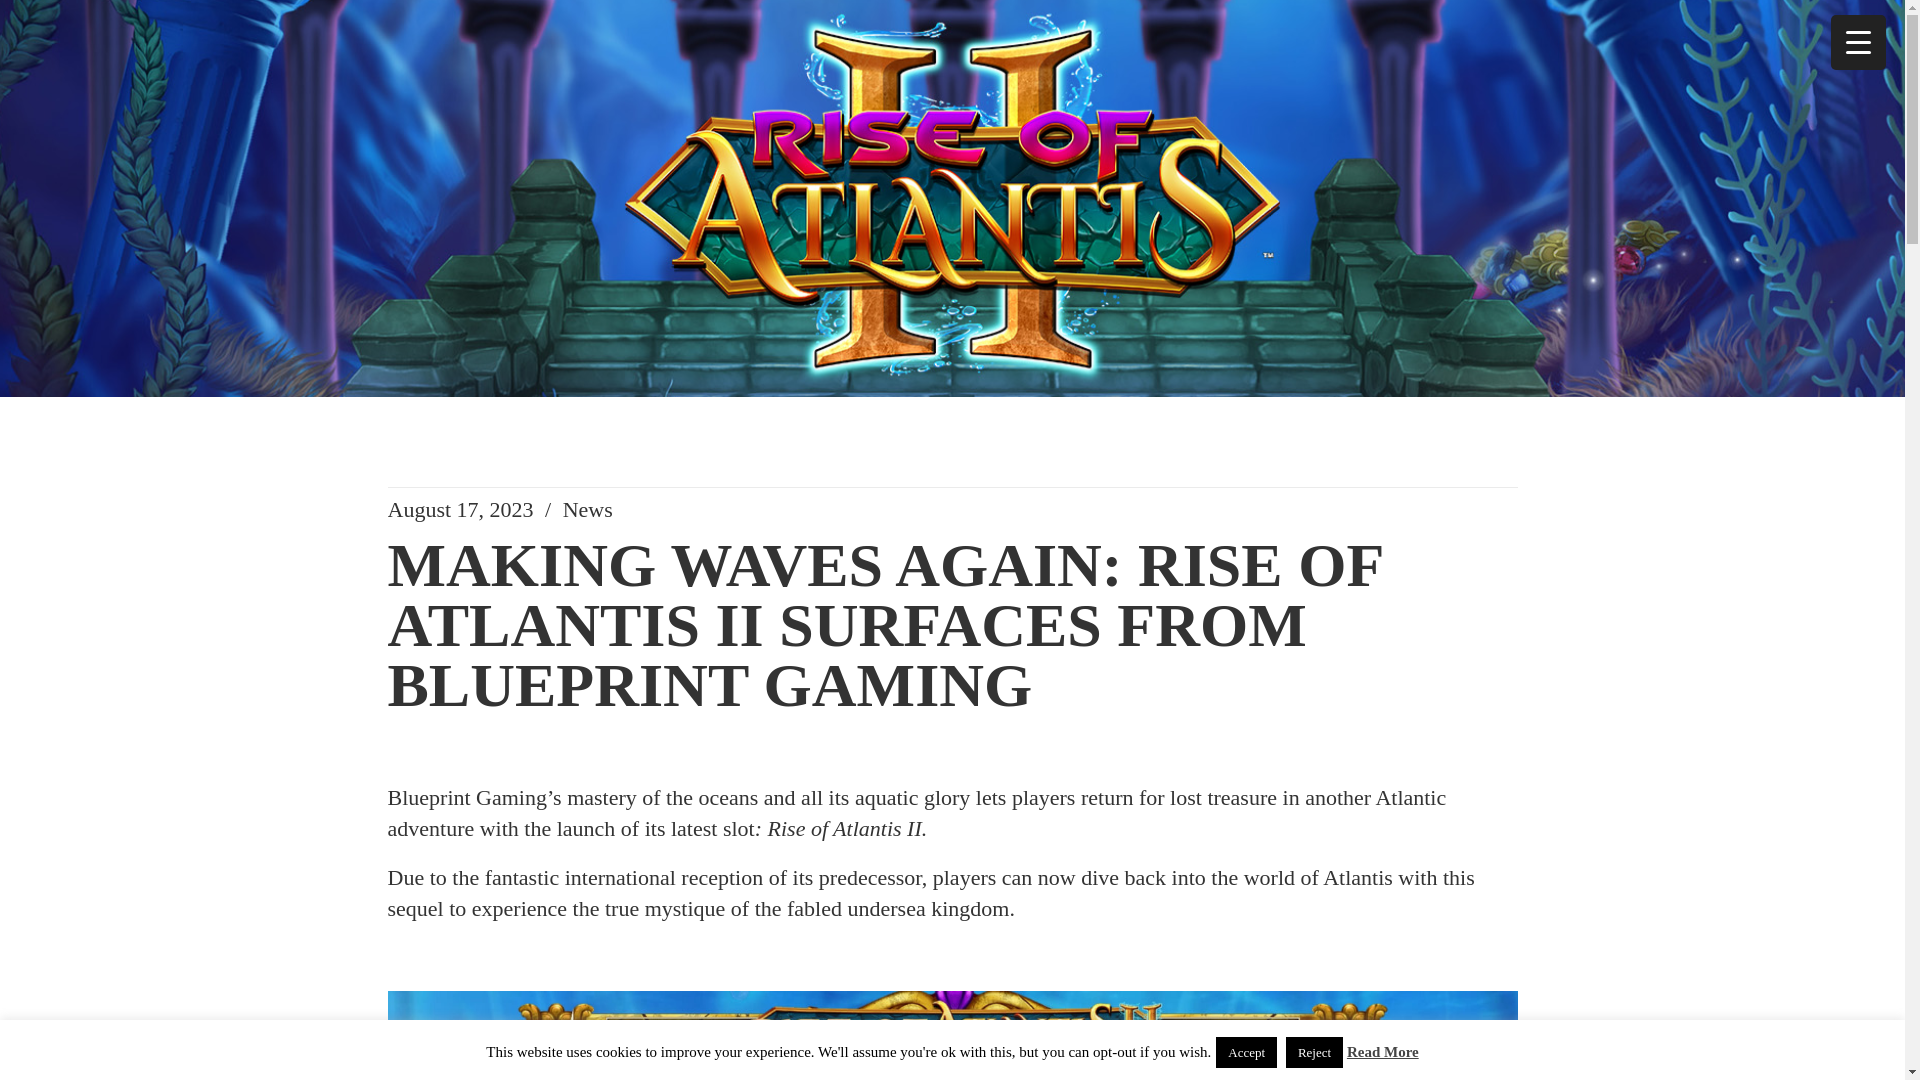 This screenshot has width=1920, height=1080. What do you see at coordinates (1246, 1052) in the screenshot?
I see `Accept` at bounding box center [1246, 1052].